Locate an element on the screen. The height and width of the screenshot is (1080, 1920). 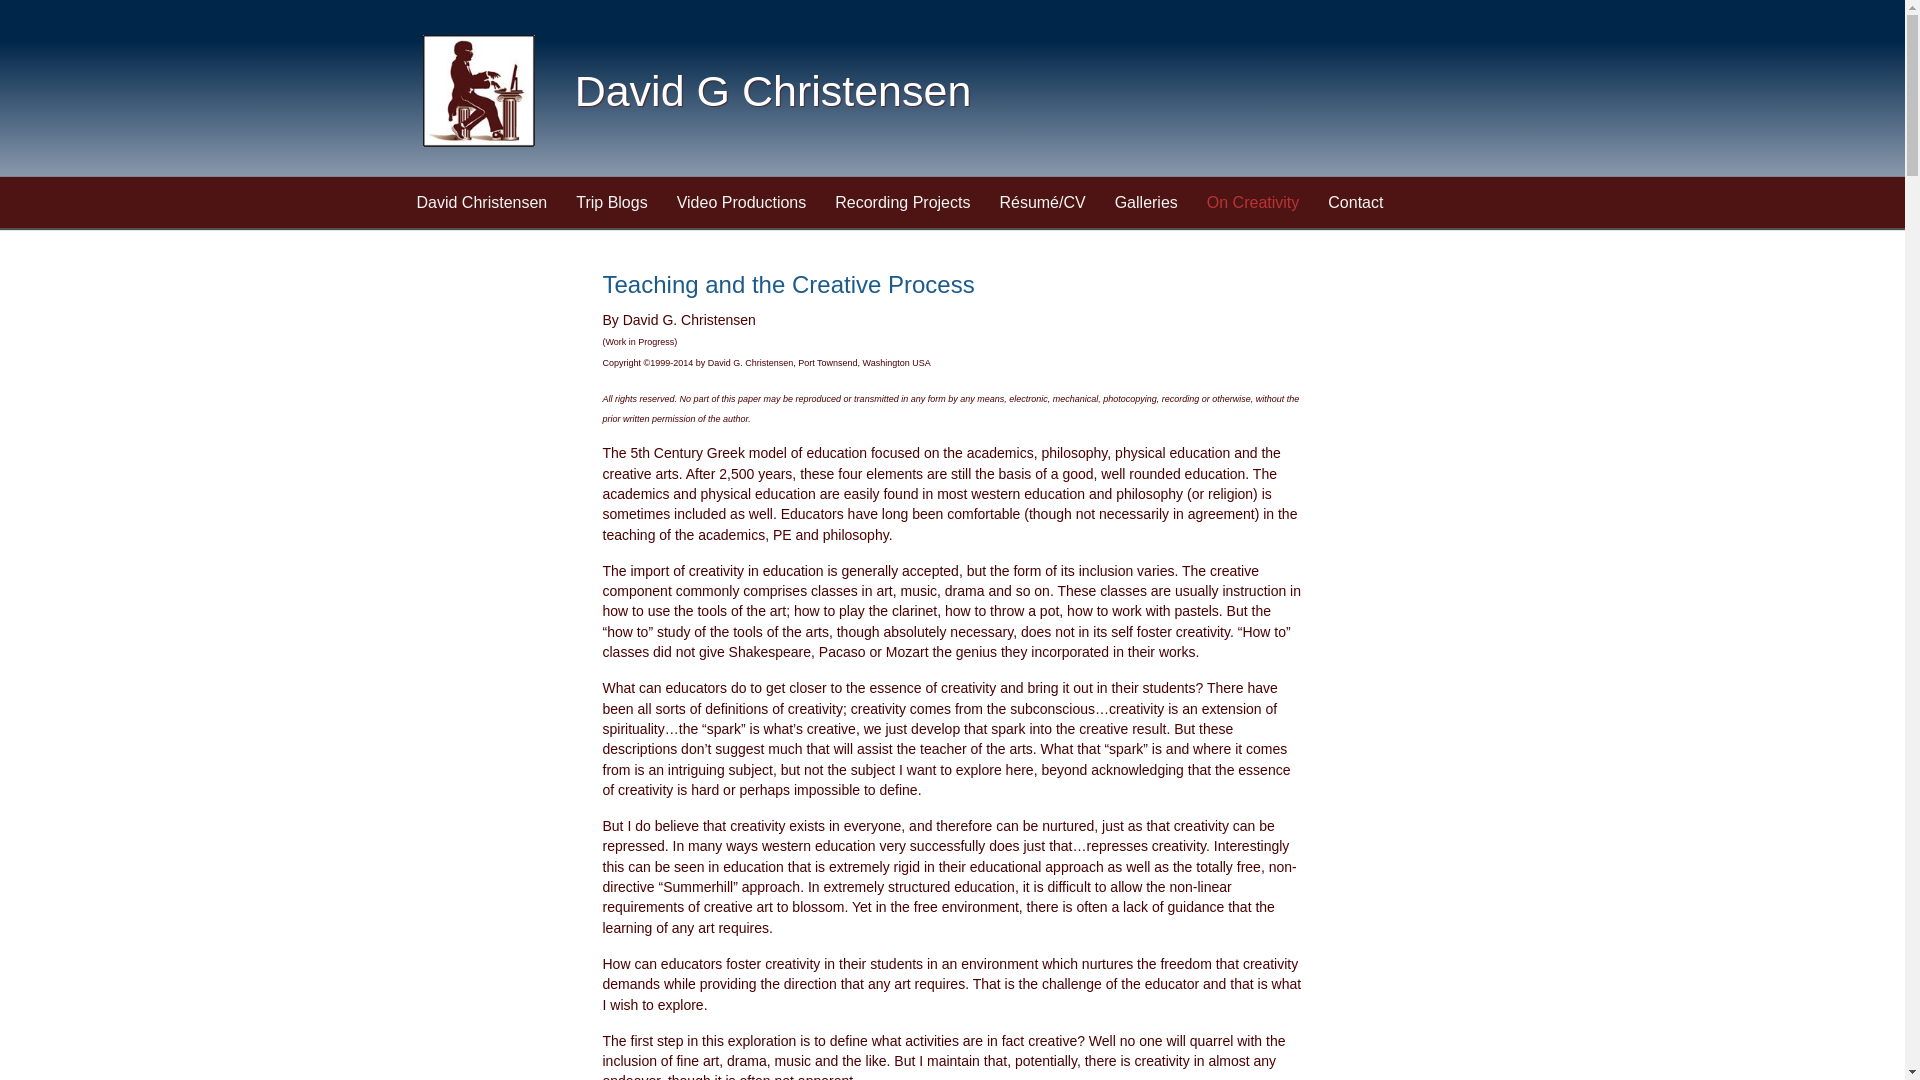
Contact is located at coordinates (1355, 202).